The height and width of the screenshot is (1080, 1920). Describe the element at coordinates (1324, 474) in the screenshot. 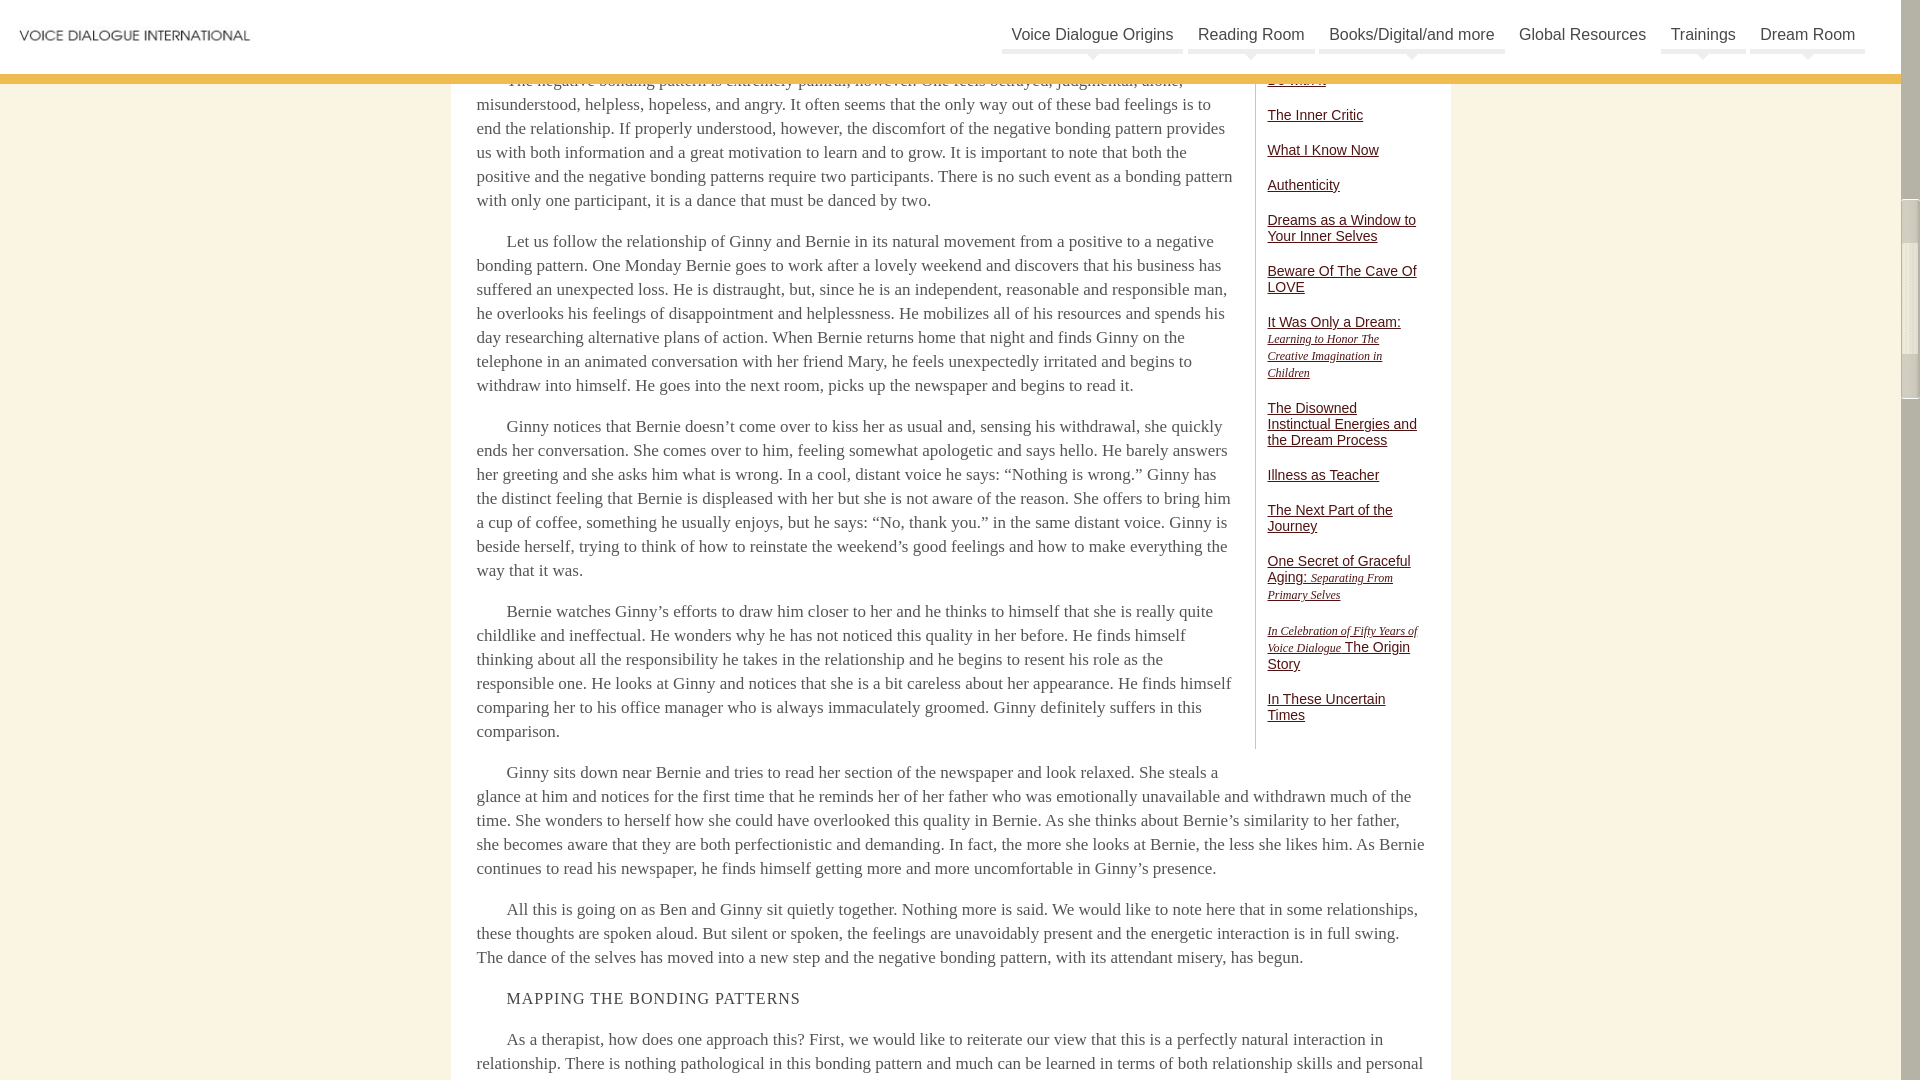

I see `Illness as Teacher` at that location.